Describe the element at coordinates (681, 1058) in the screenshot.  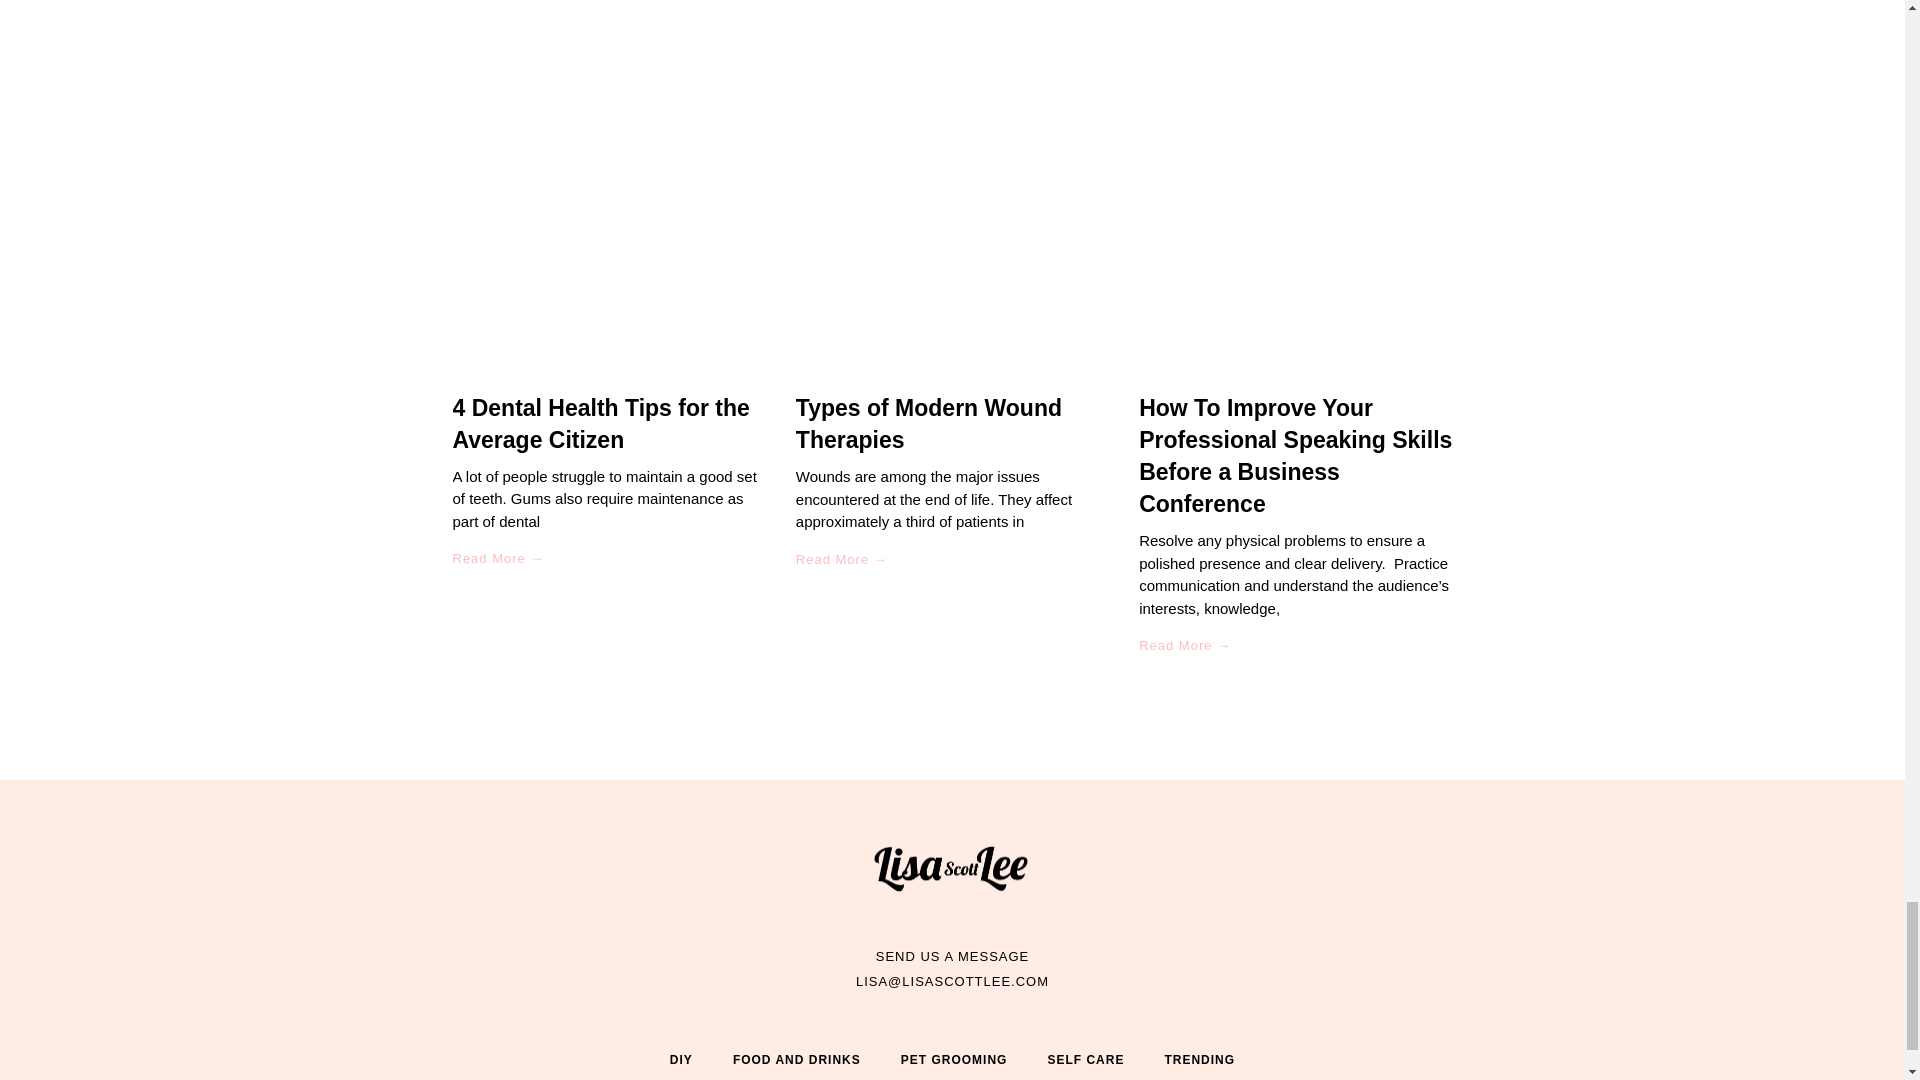
I see `DIY` at that location.